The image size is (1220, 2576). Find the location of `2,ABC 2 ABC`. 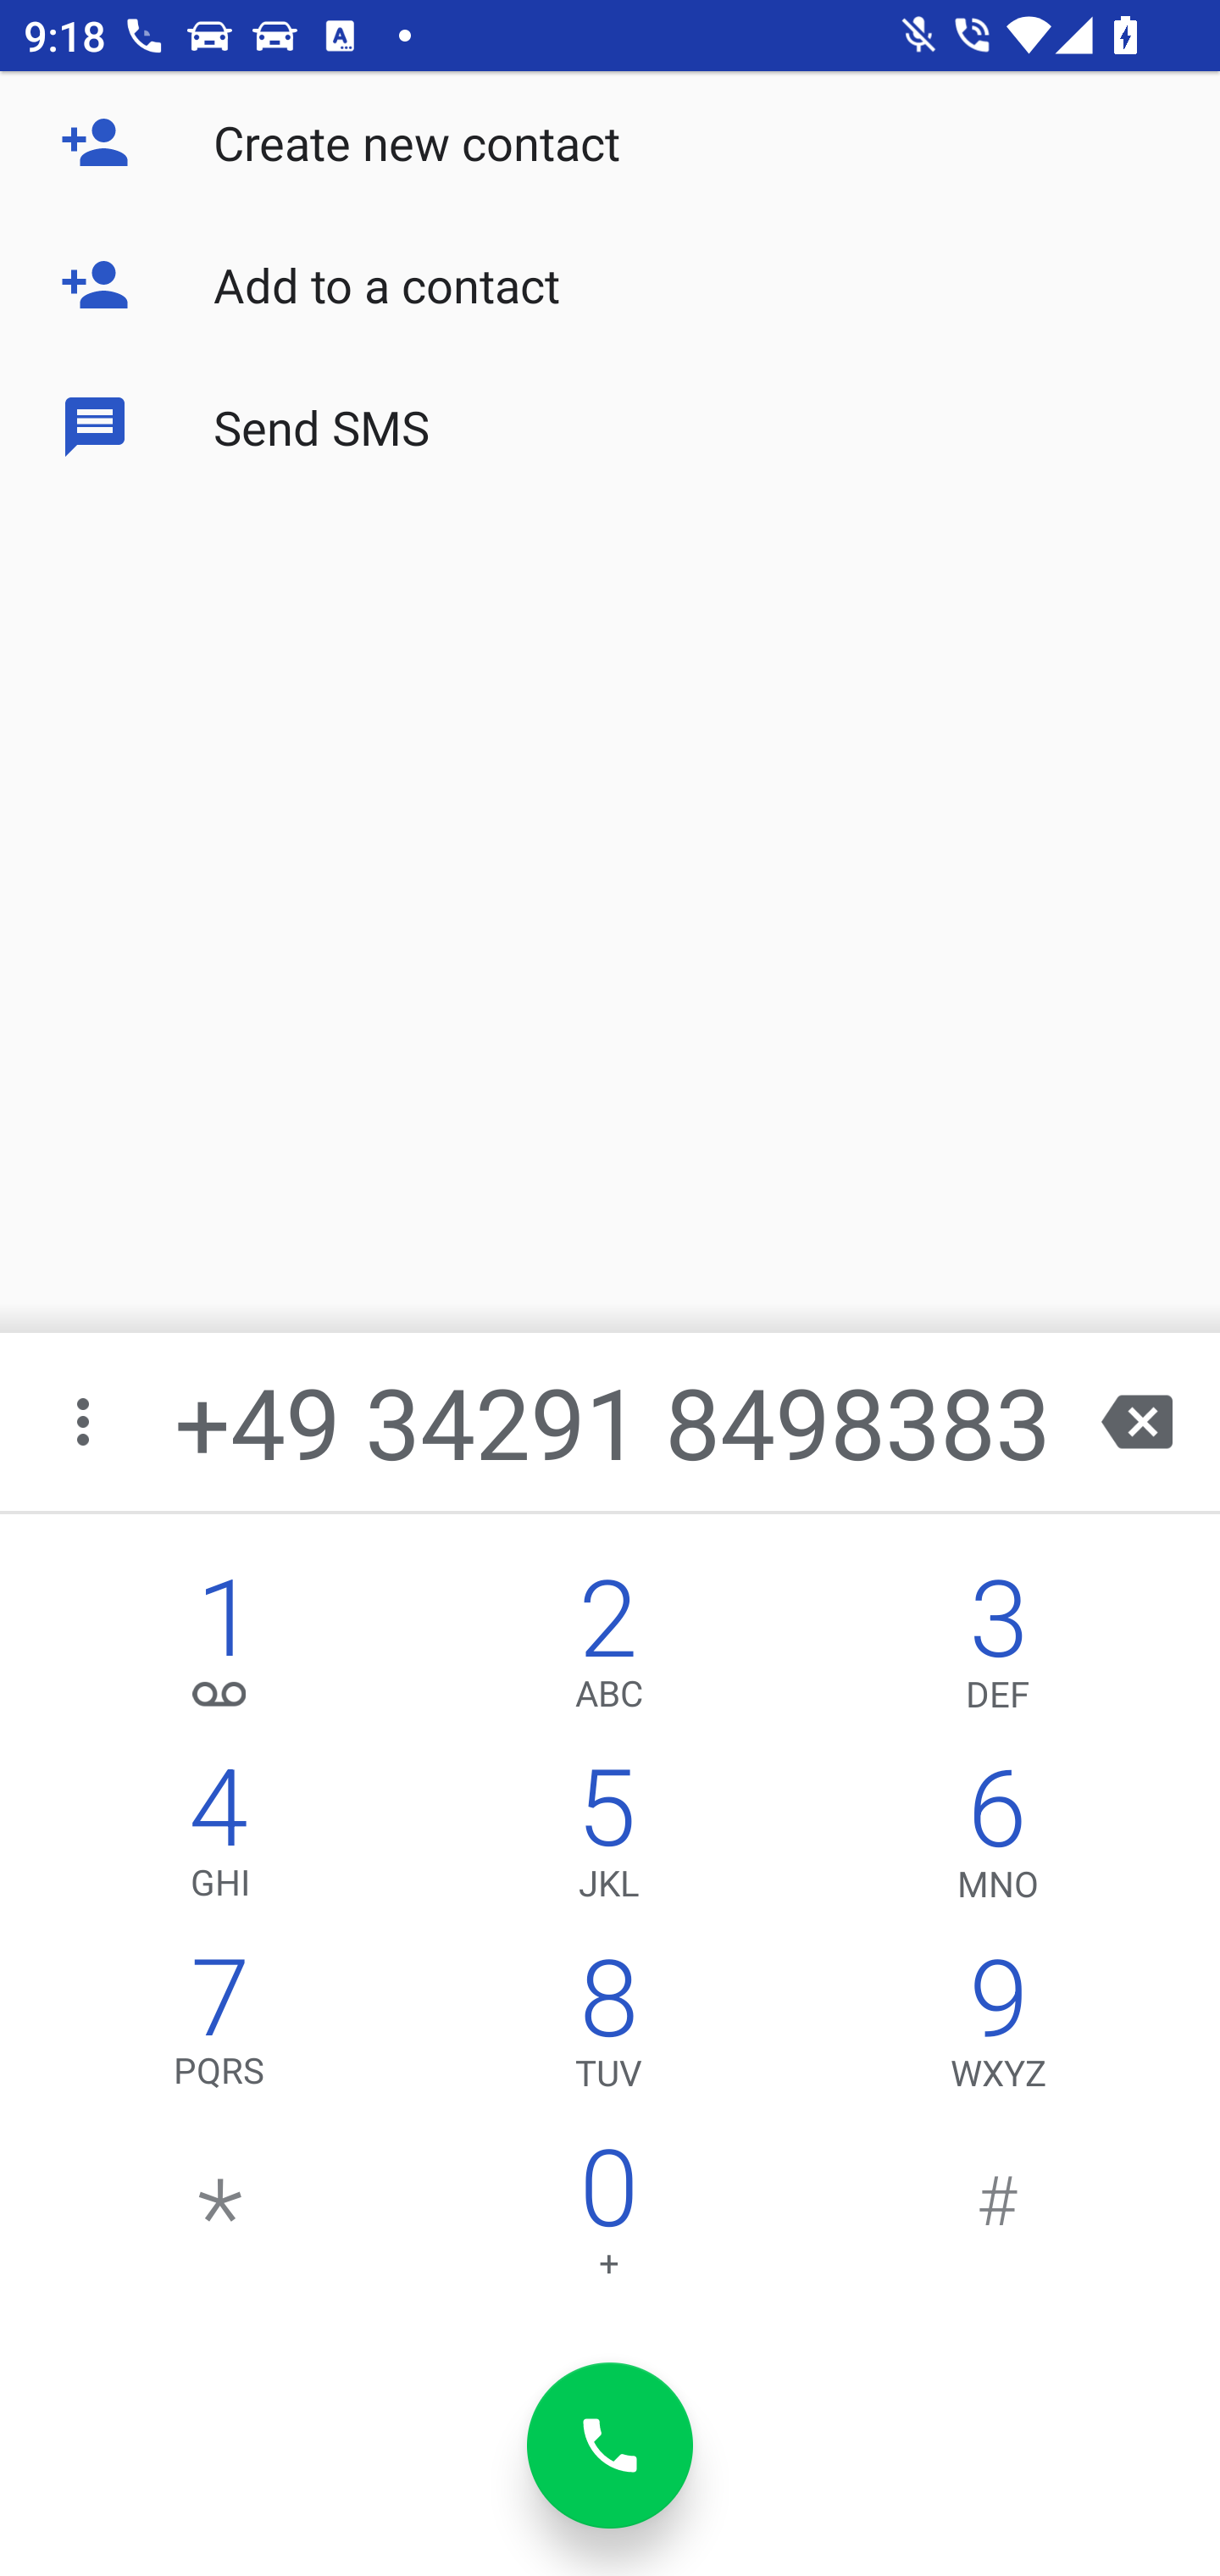

2,ABC 2 ABC is located at coordinates (608, 1651).